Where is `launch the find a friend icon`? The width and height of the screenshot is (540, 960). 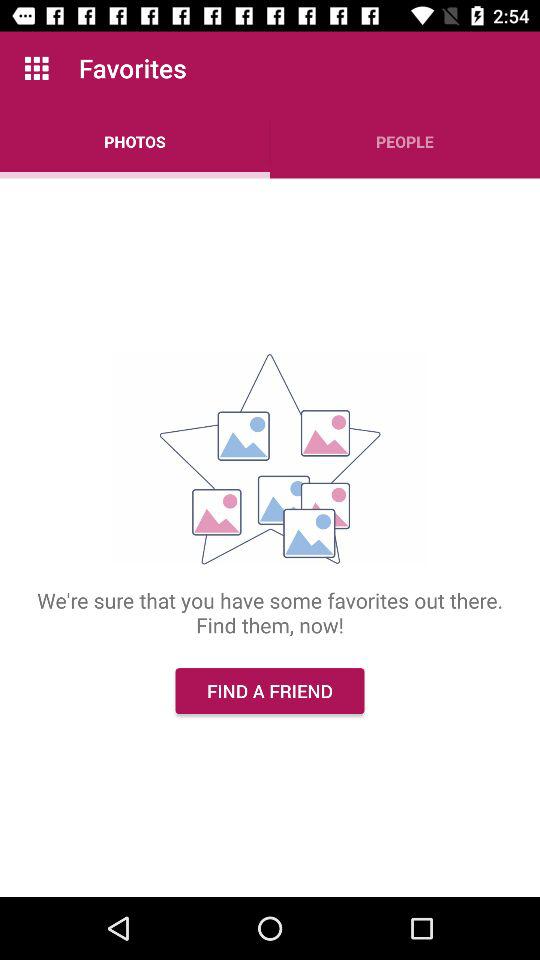
launch the find a friend icon is located at coordinates (270, 690).